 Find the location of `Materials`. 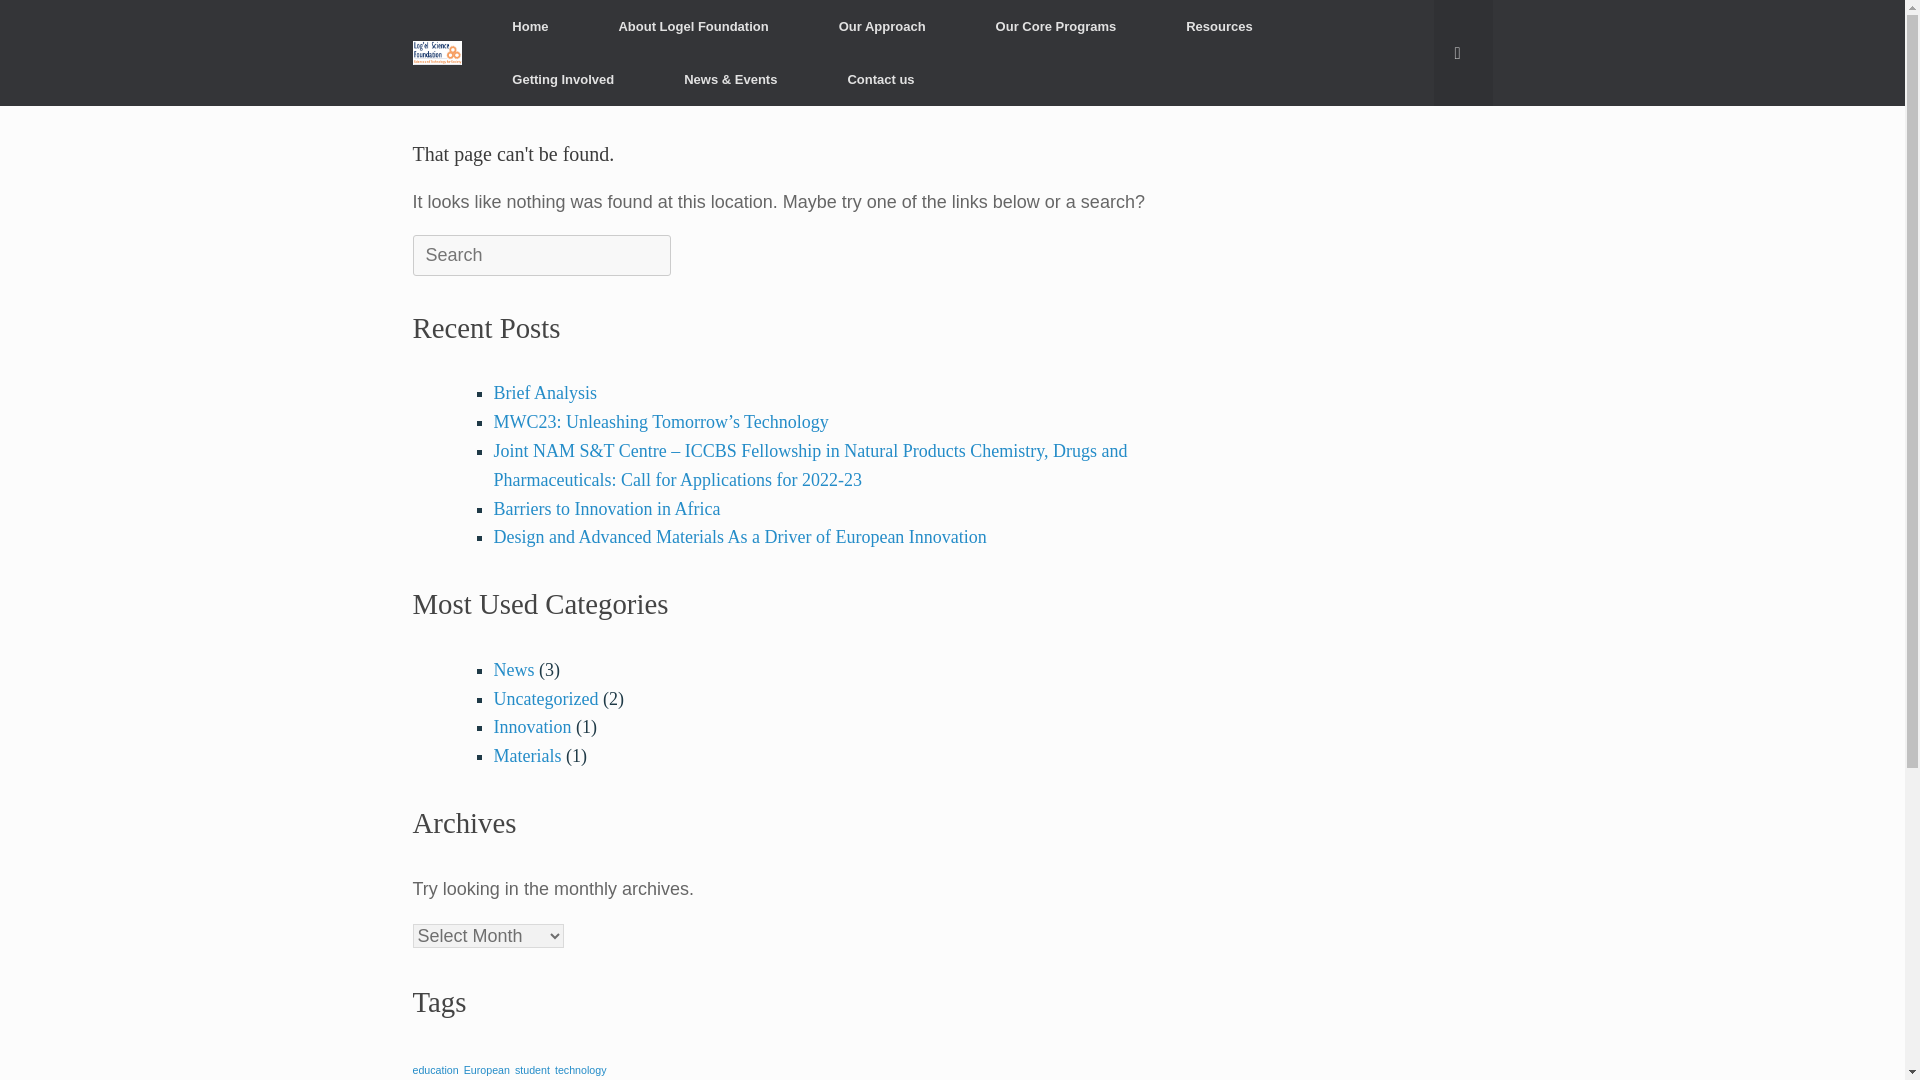

Materials is located at coordinates (528, 756).